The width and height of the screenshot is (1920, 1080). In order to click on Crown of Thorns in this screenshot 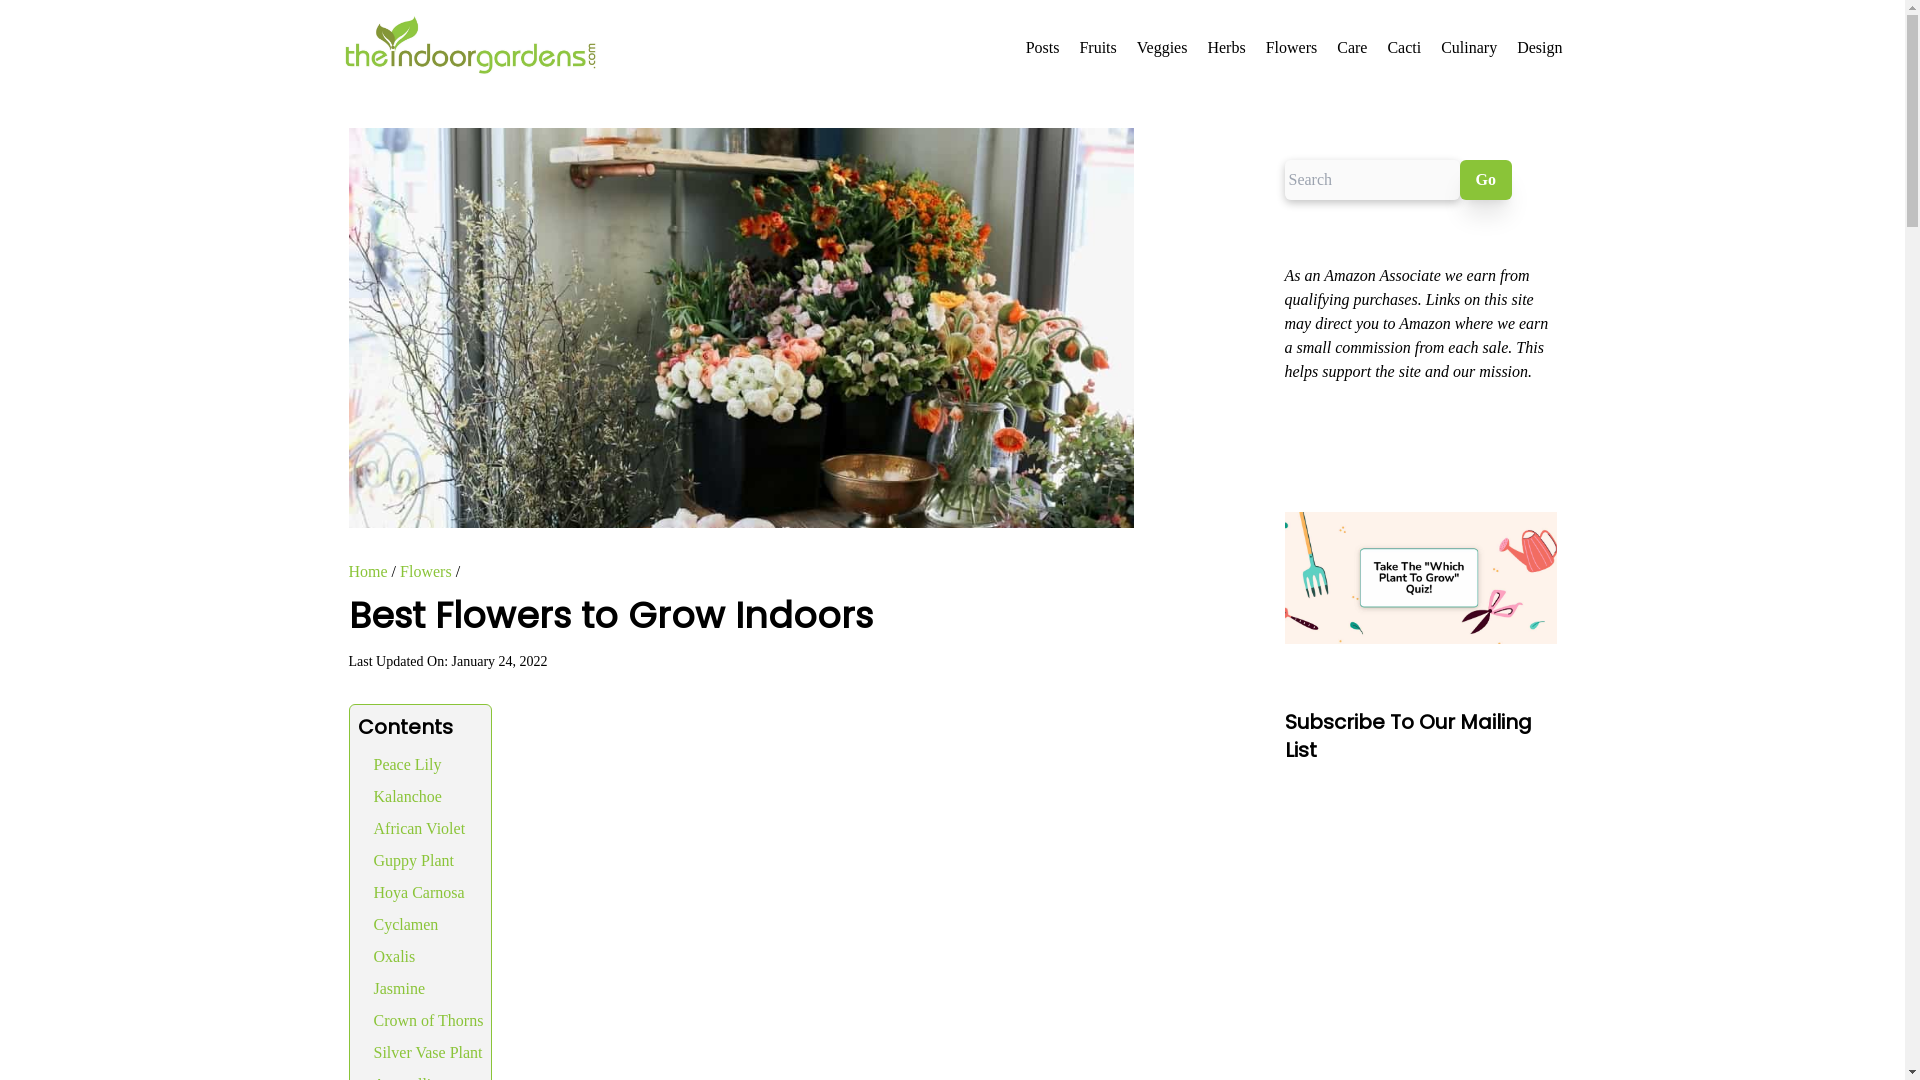, I will do `click(428, 1020)`.